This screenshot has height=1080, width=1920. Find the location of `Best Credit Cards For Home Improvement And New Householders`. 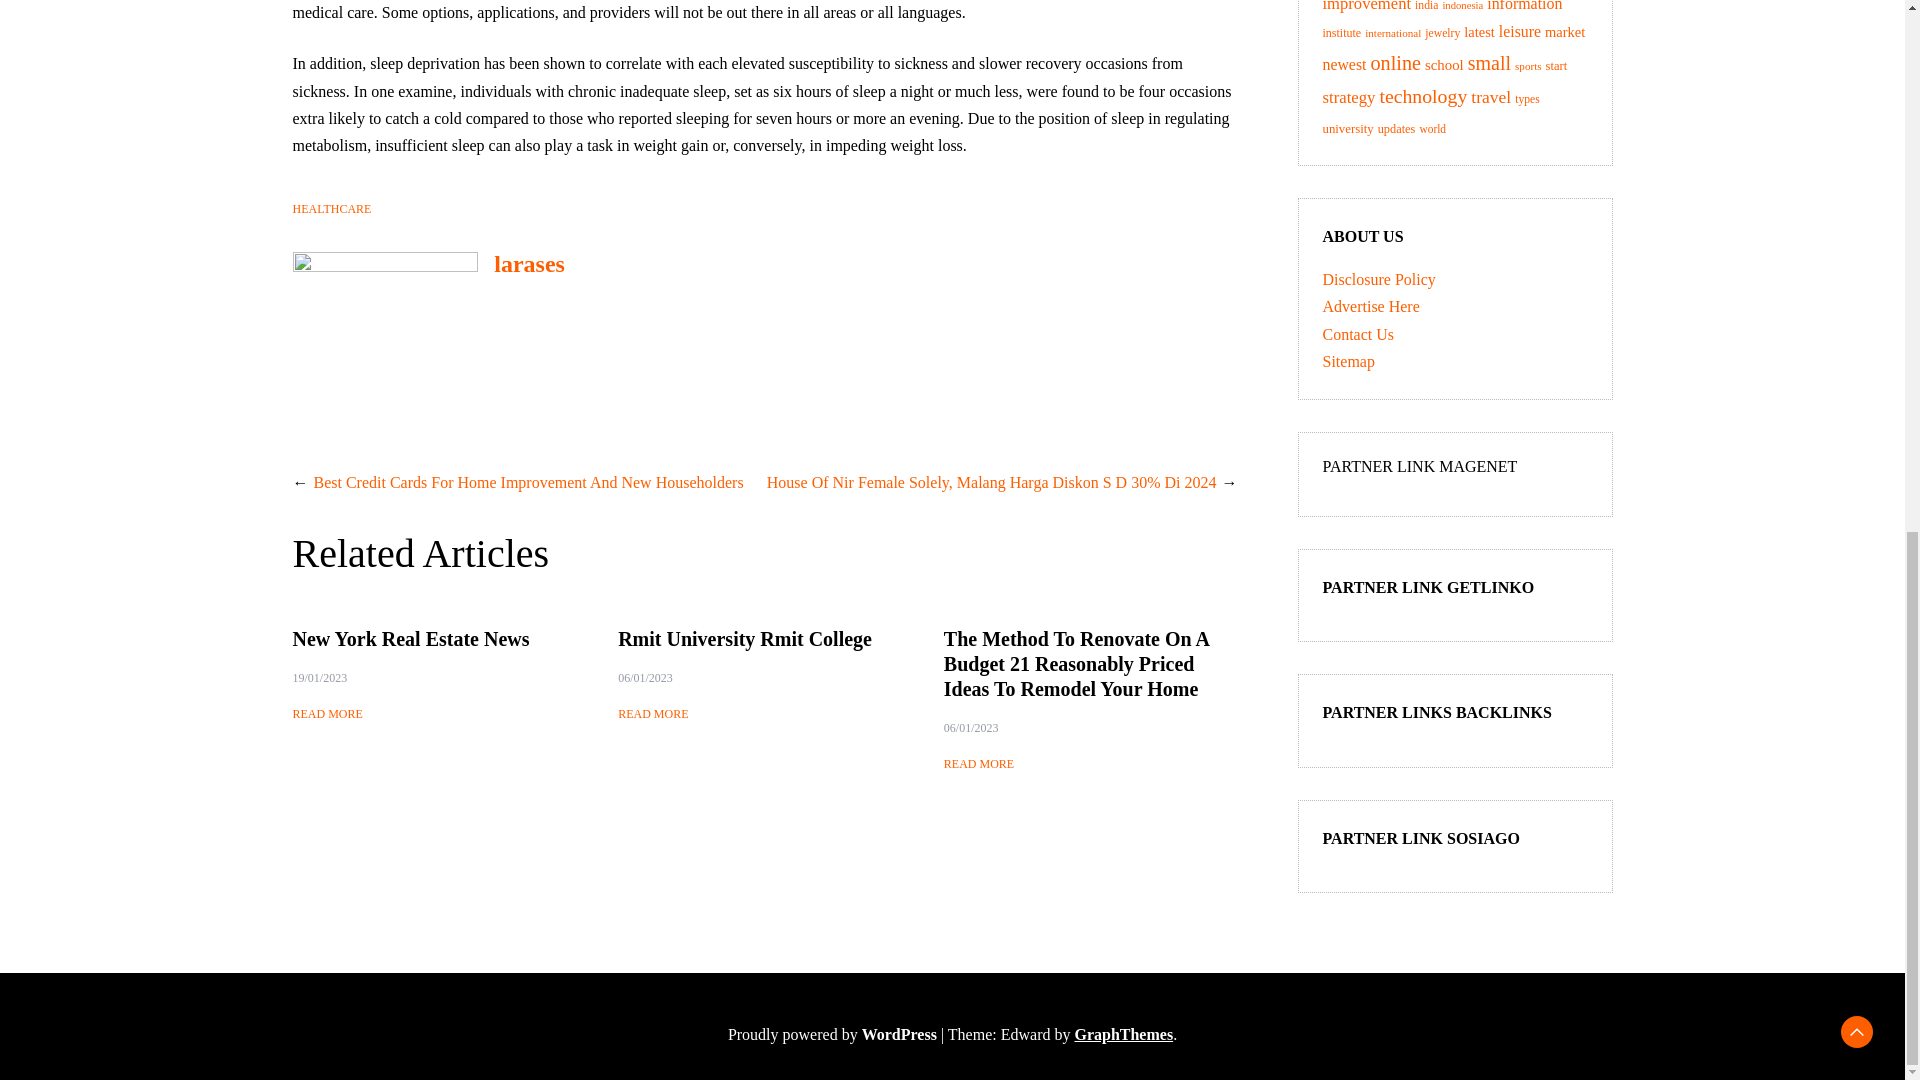

Best Credit Cards For Home Improvement And New Householders is located at coordinates (529, 482).